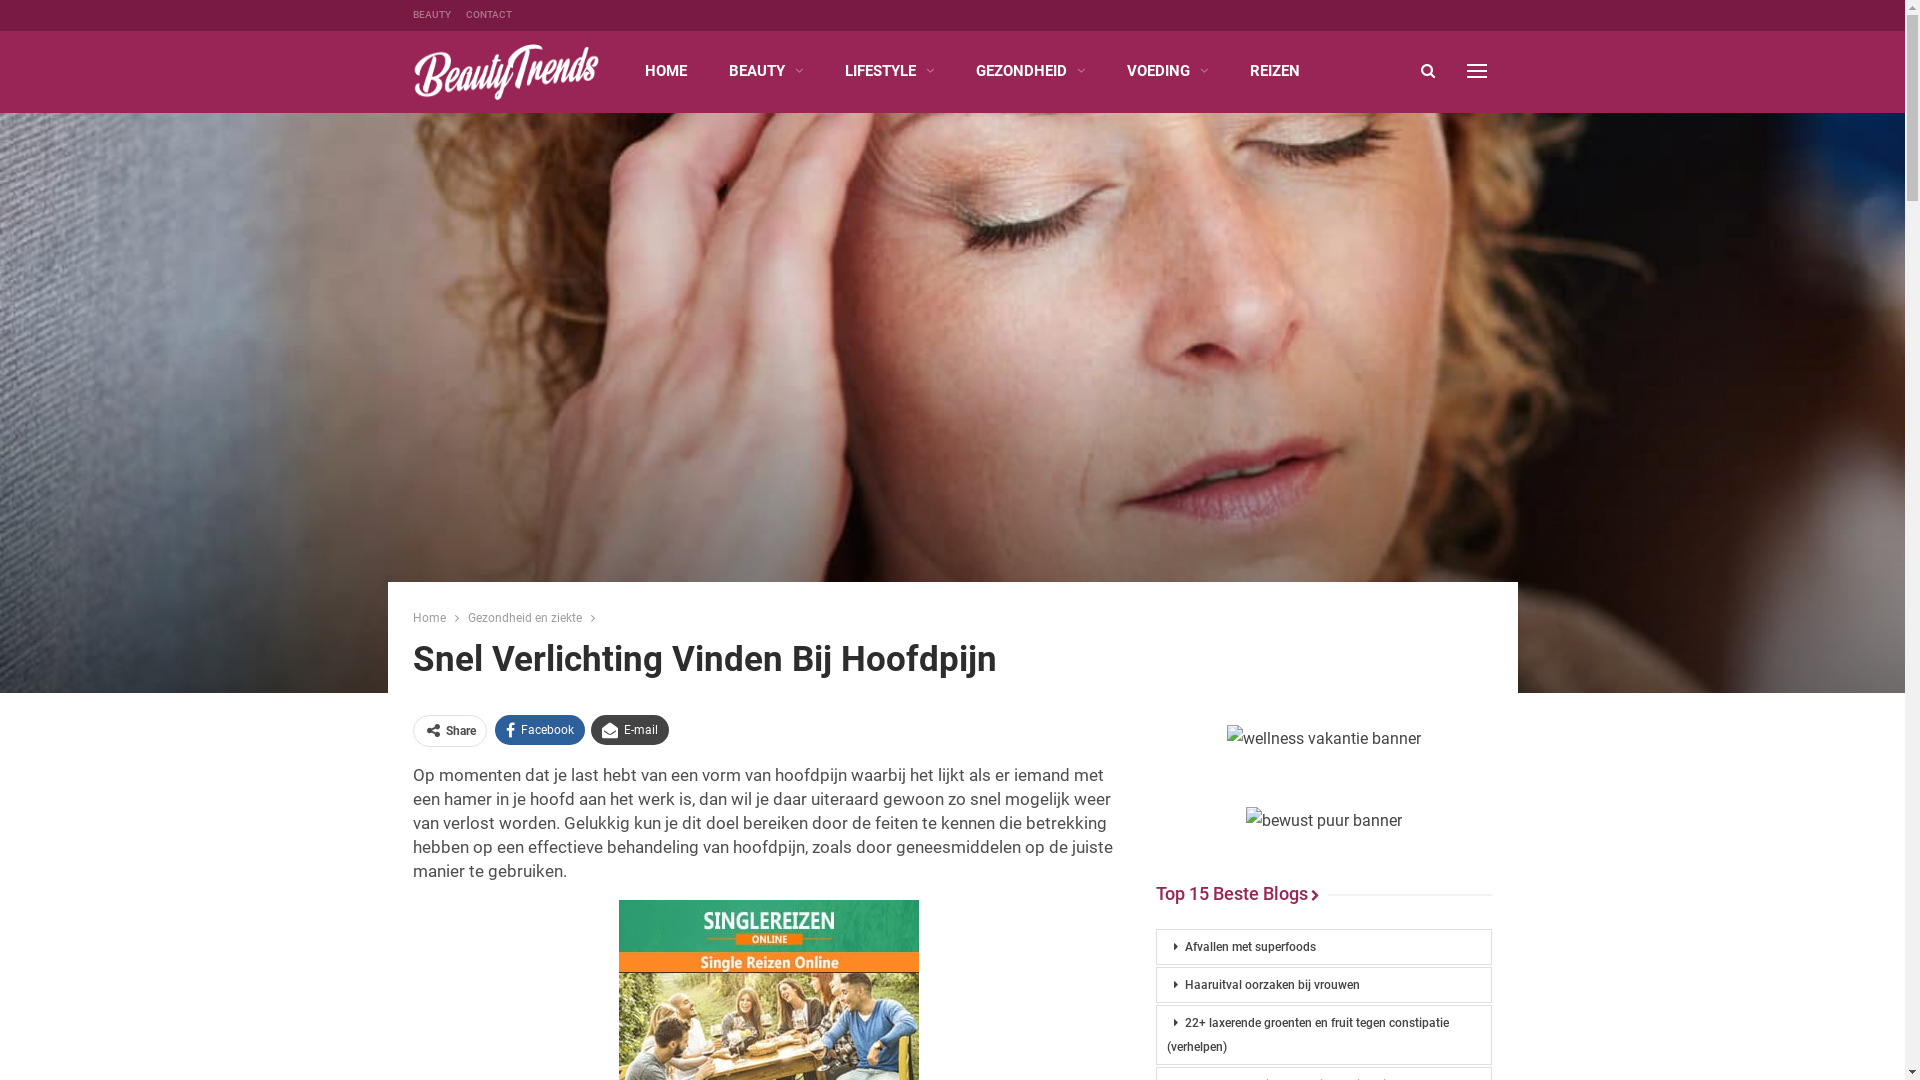 This screenshot has height=1080, width=1920. Describe the element at coordinates (1324, 985) in the screenshot. I see `Haaruitval oorzaken bij vrouwen` at that location.